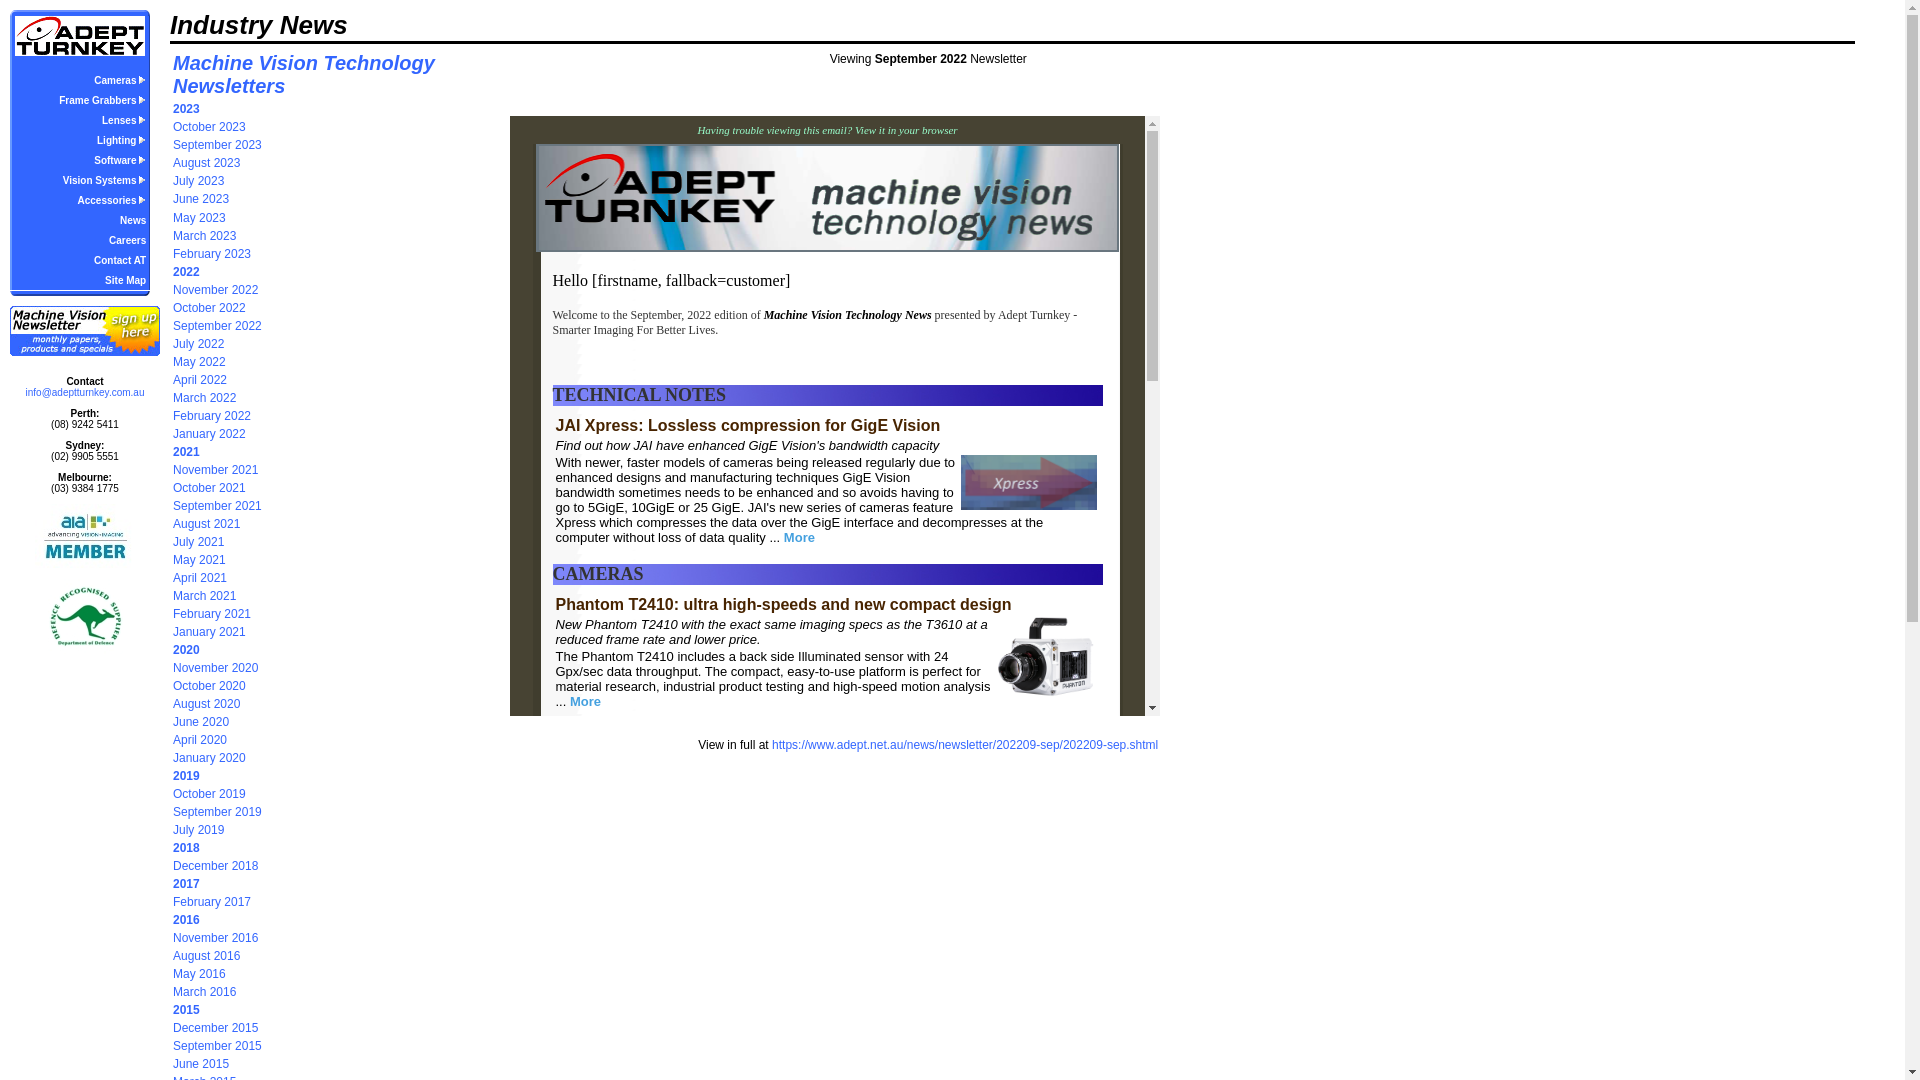 This screenshot has width=1920, height=1080. I want to click on July 2021, so click(198, 542).